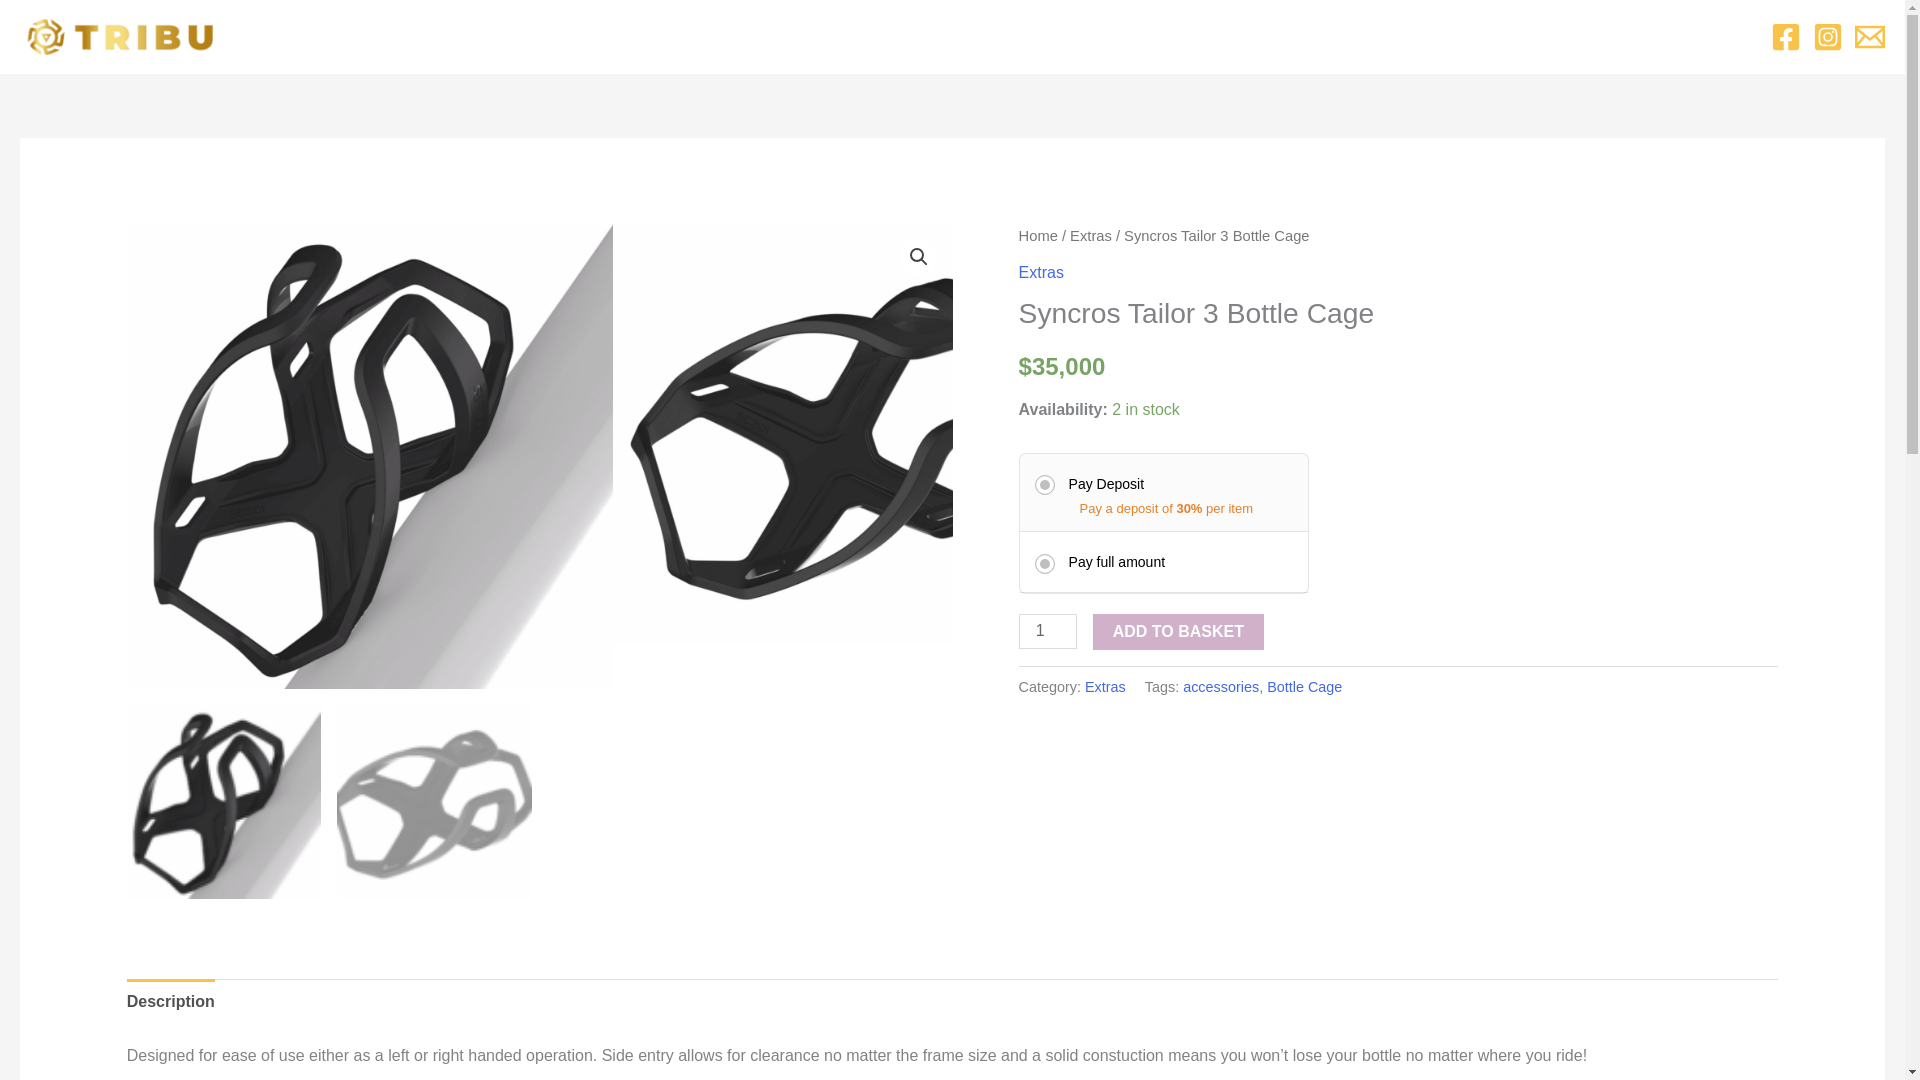 This screenshot has width=1920, height=1080. Describe the element at coordinates (1220, 687) in the screenshot. I see `accessories` at that location.